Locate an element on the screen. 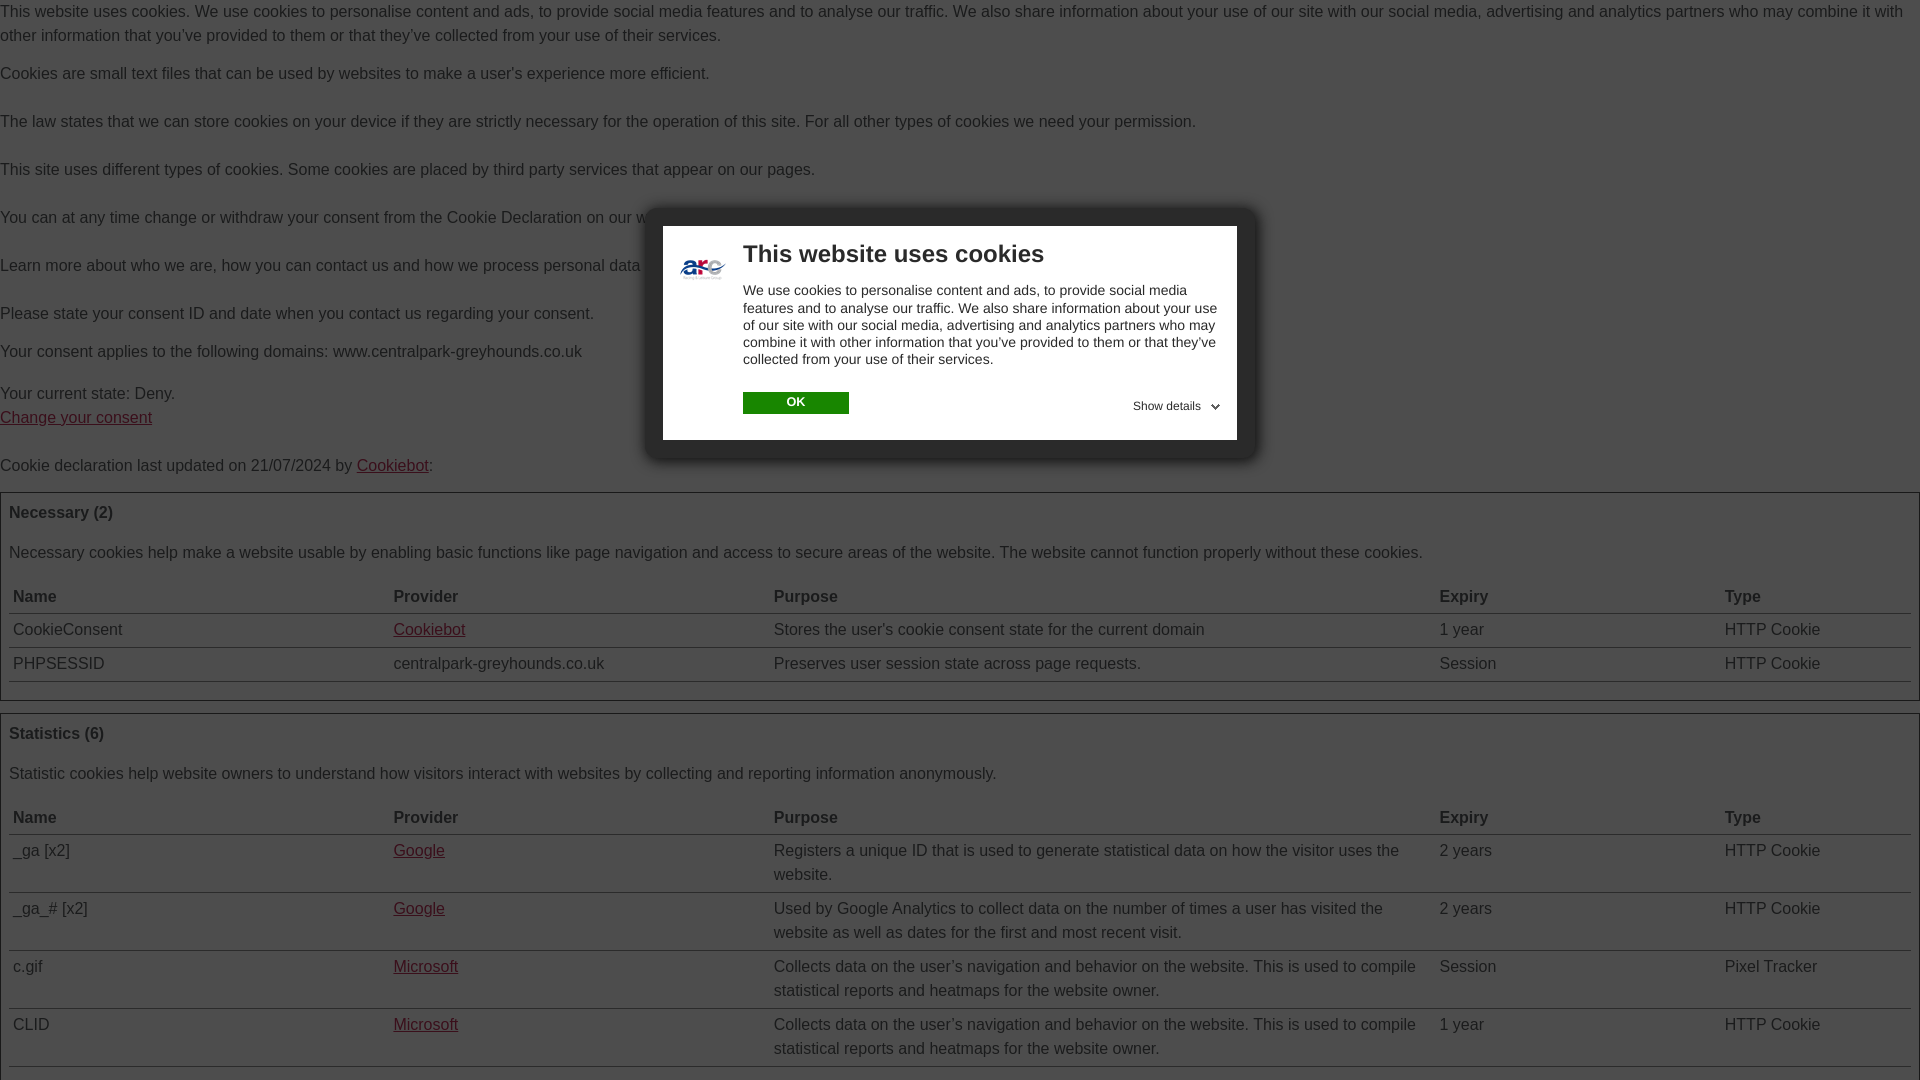  Cookiebot is located at coordinates (392, 465).